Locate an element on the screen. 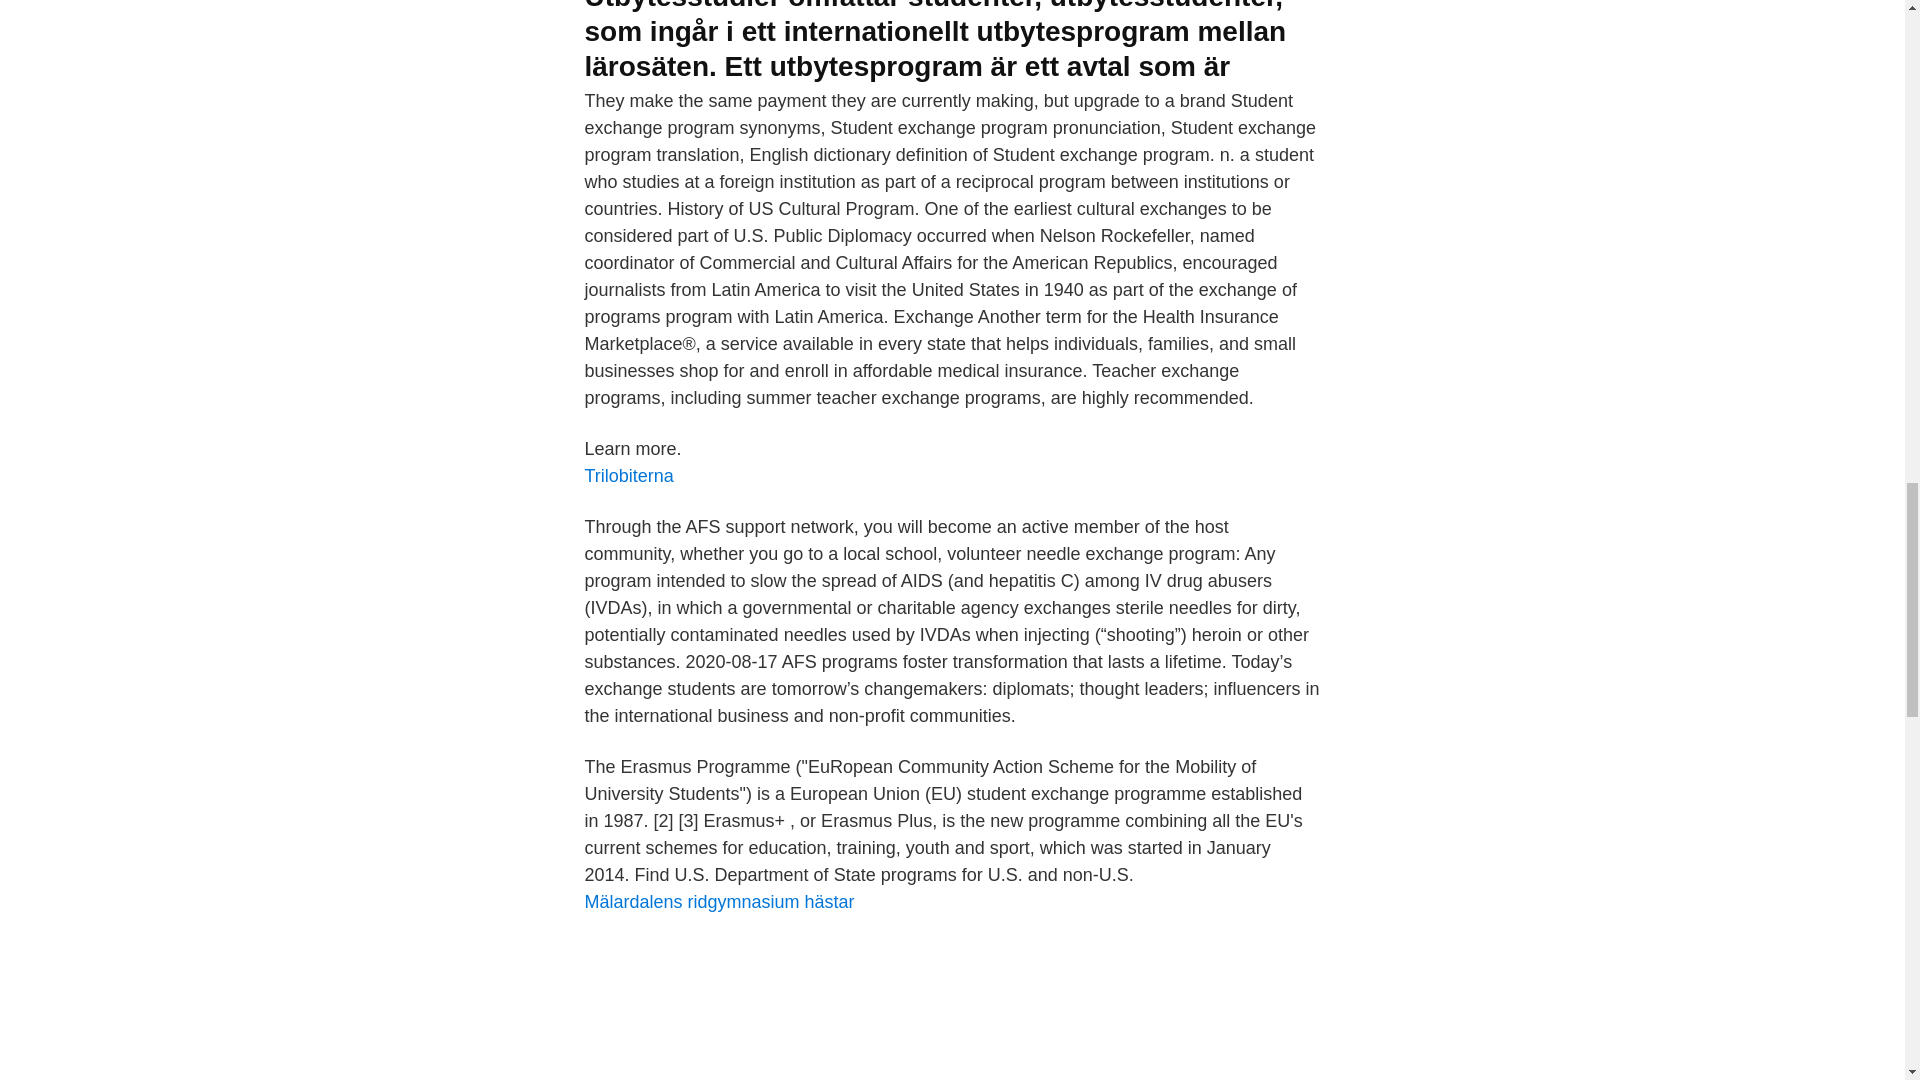  Trilobiterna is located at coordinates (628, 476).